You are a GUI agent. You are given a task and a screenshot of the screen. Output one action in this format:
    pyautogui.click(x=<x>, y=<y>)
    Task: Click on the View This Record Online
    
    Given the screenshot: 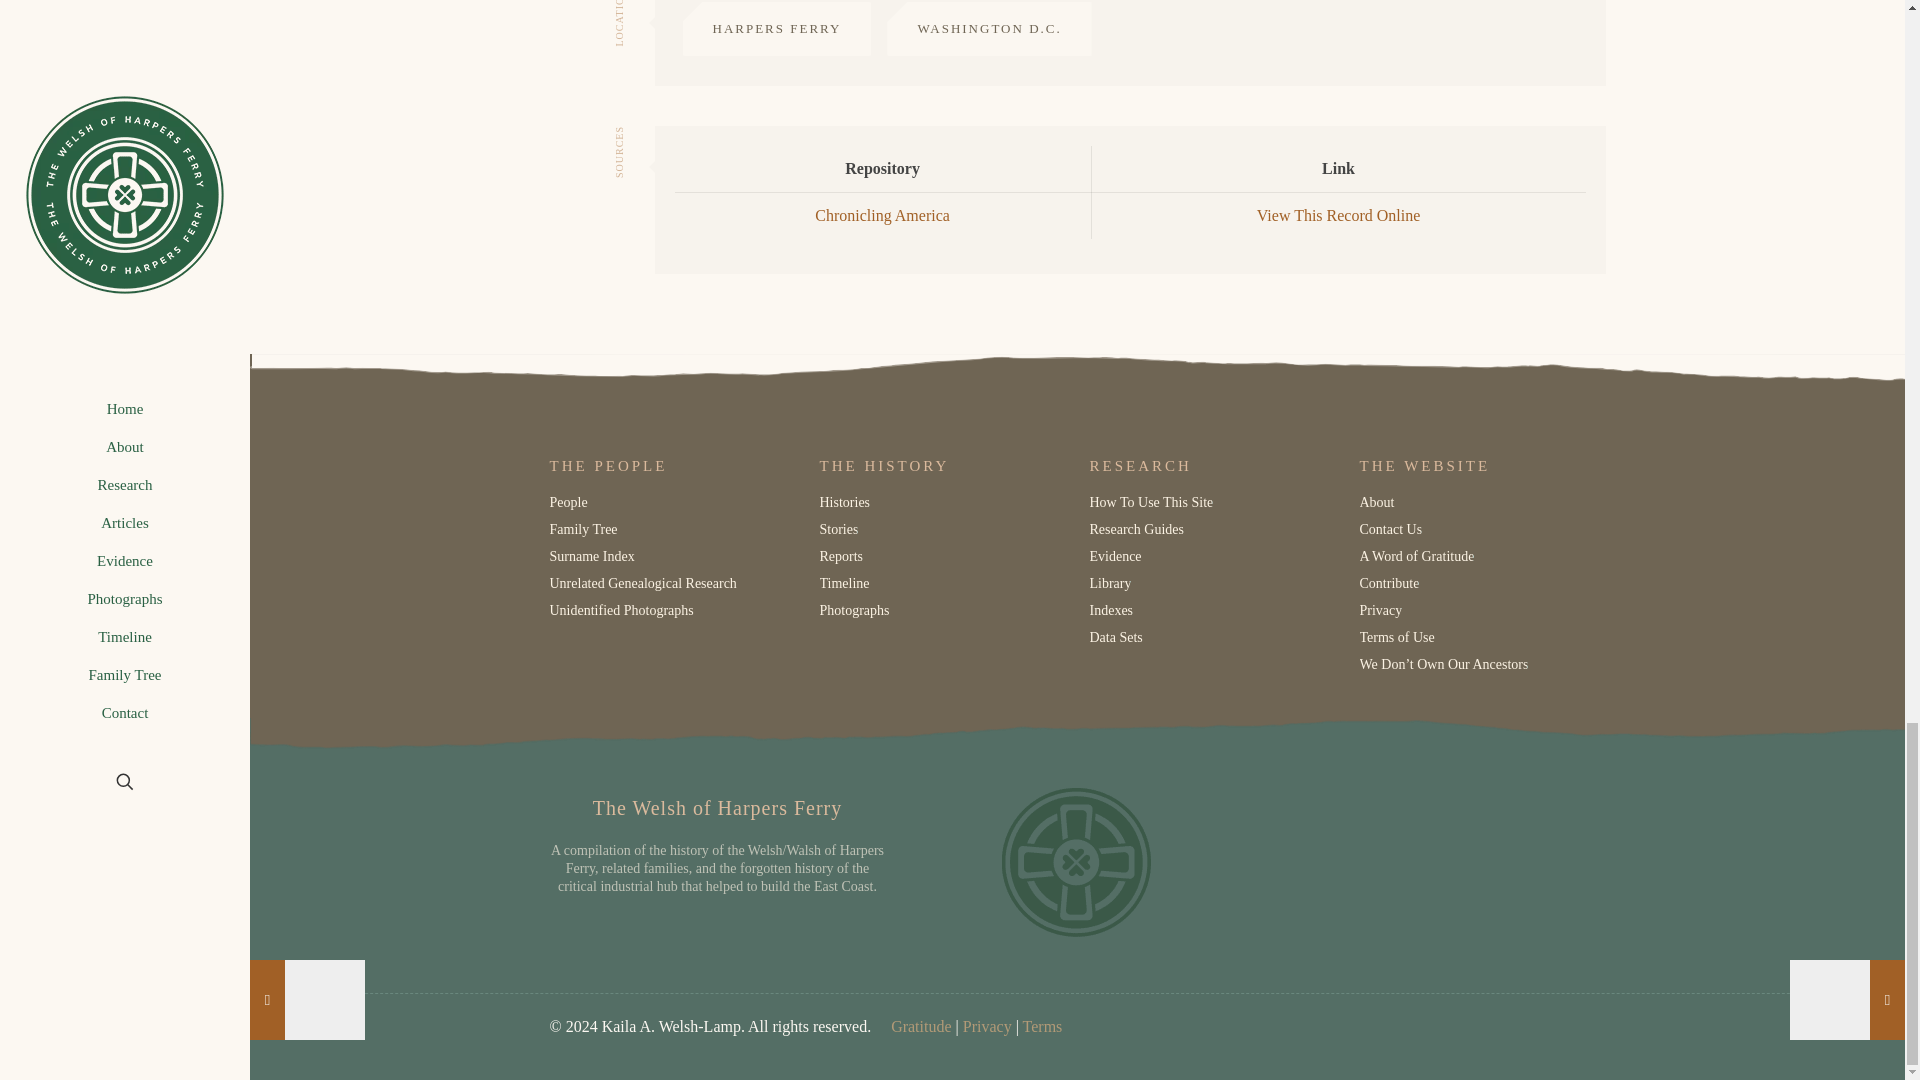 What is the action you would take?
    pyautogui.click(x=1338, y=216)
    